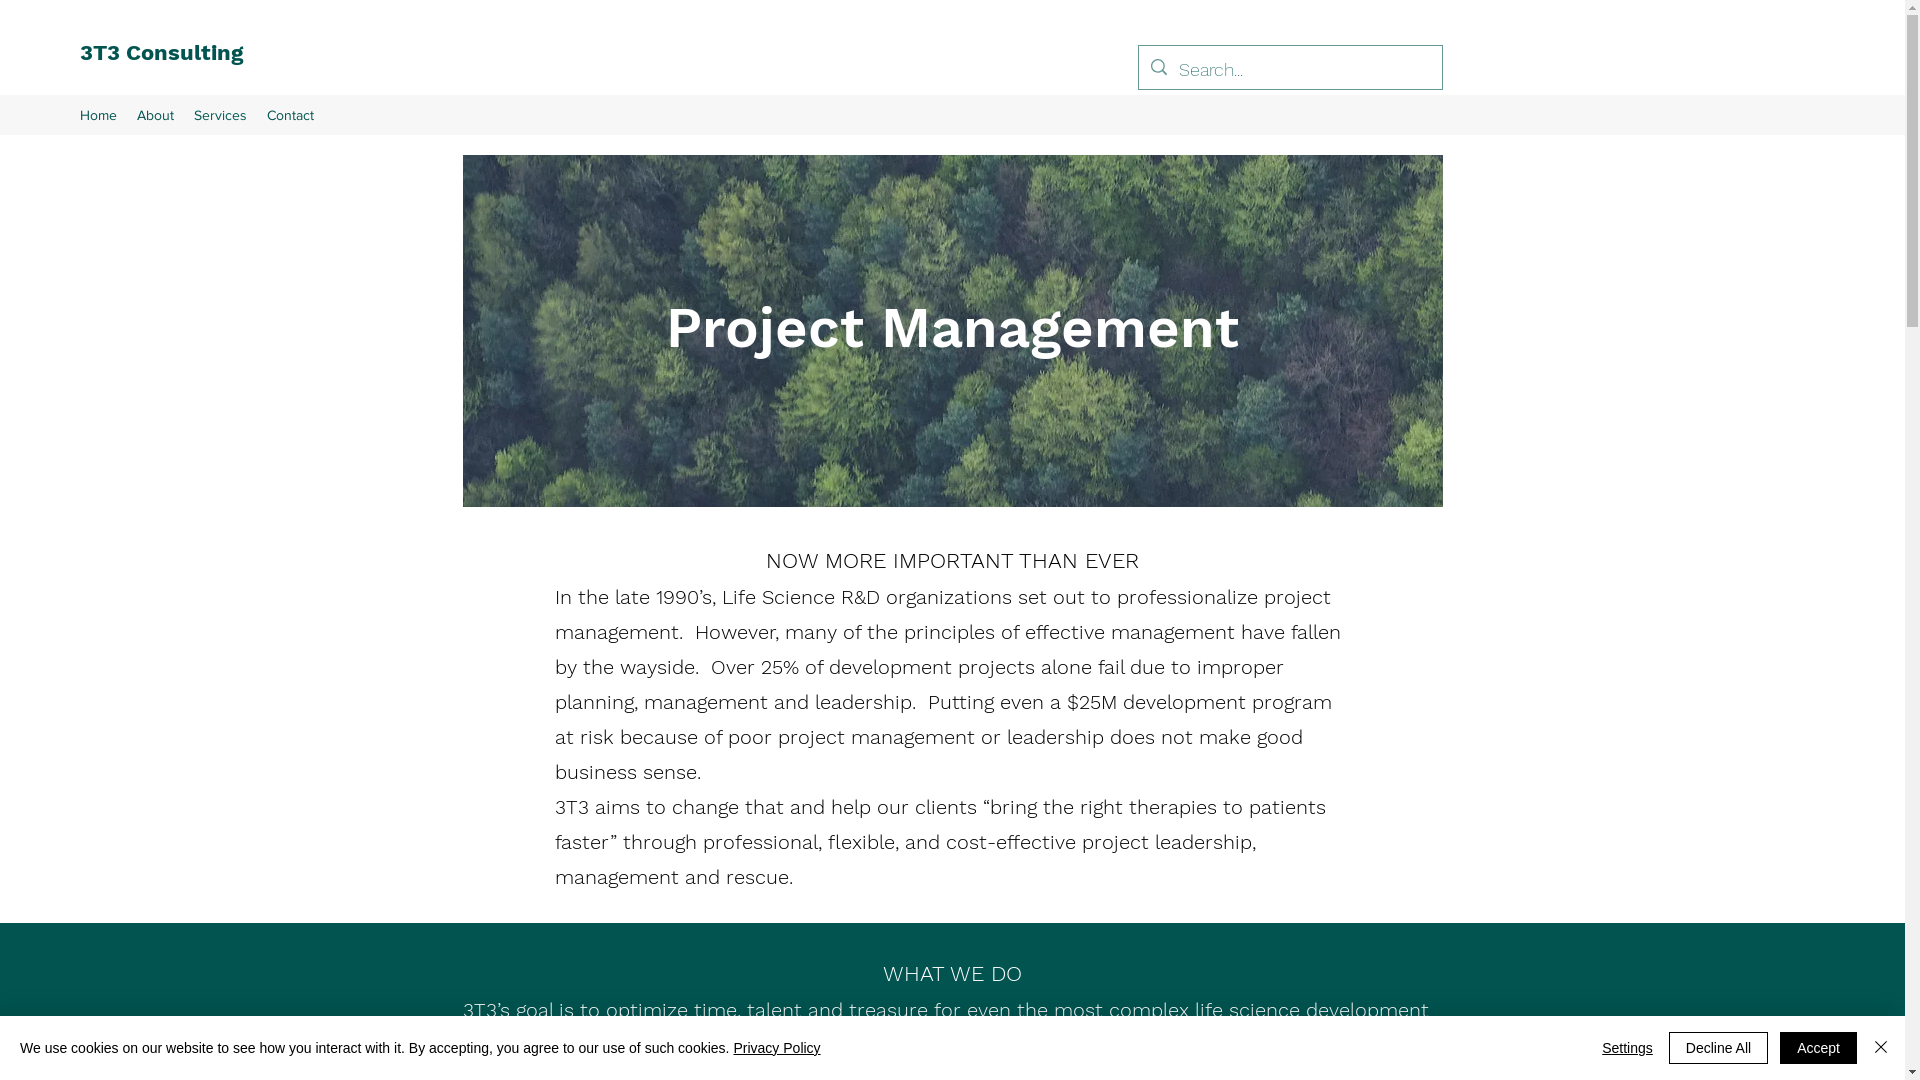 The width and height of the screenshot is (1920, 1080). Describe the element at coordinates (1818, 1048) in the screenshot. I see `Accept` at that location.